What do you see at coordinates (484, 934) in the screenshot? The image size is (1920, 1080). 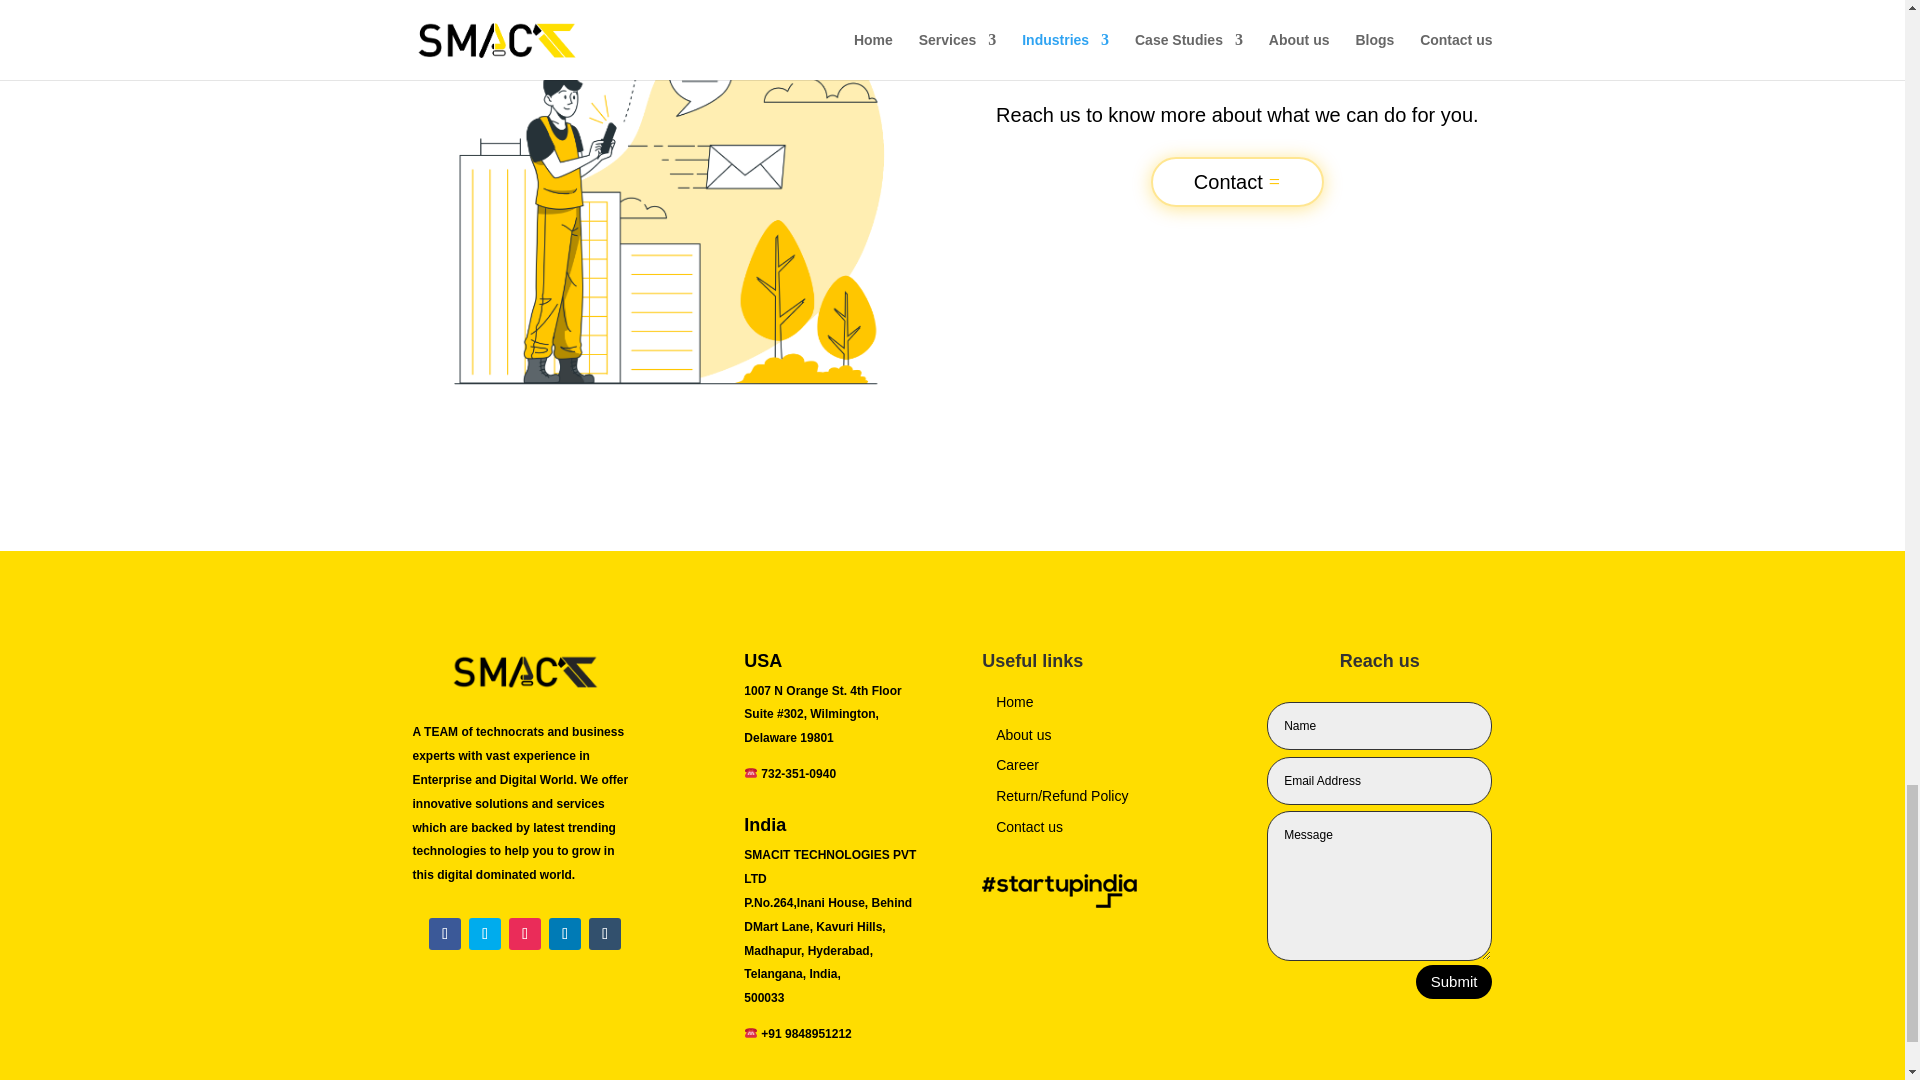 I see `Follow on Twitter` at bounding box center [484, 934].